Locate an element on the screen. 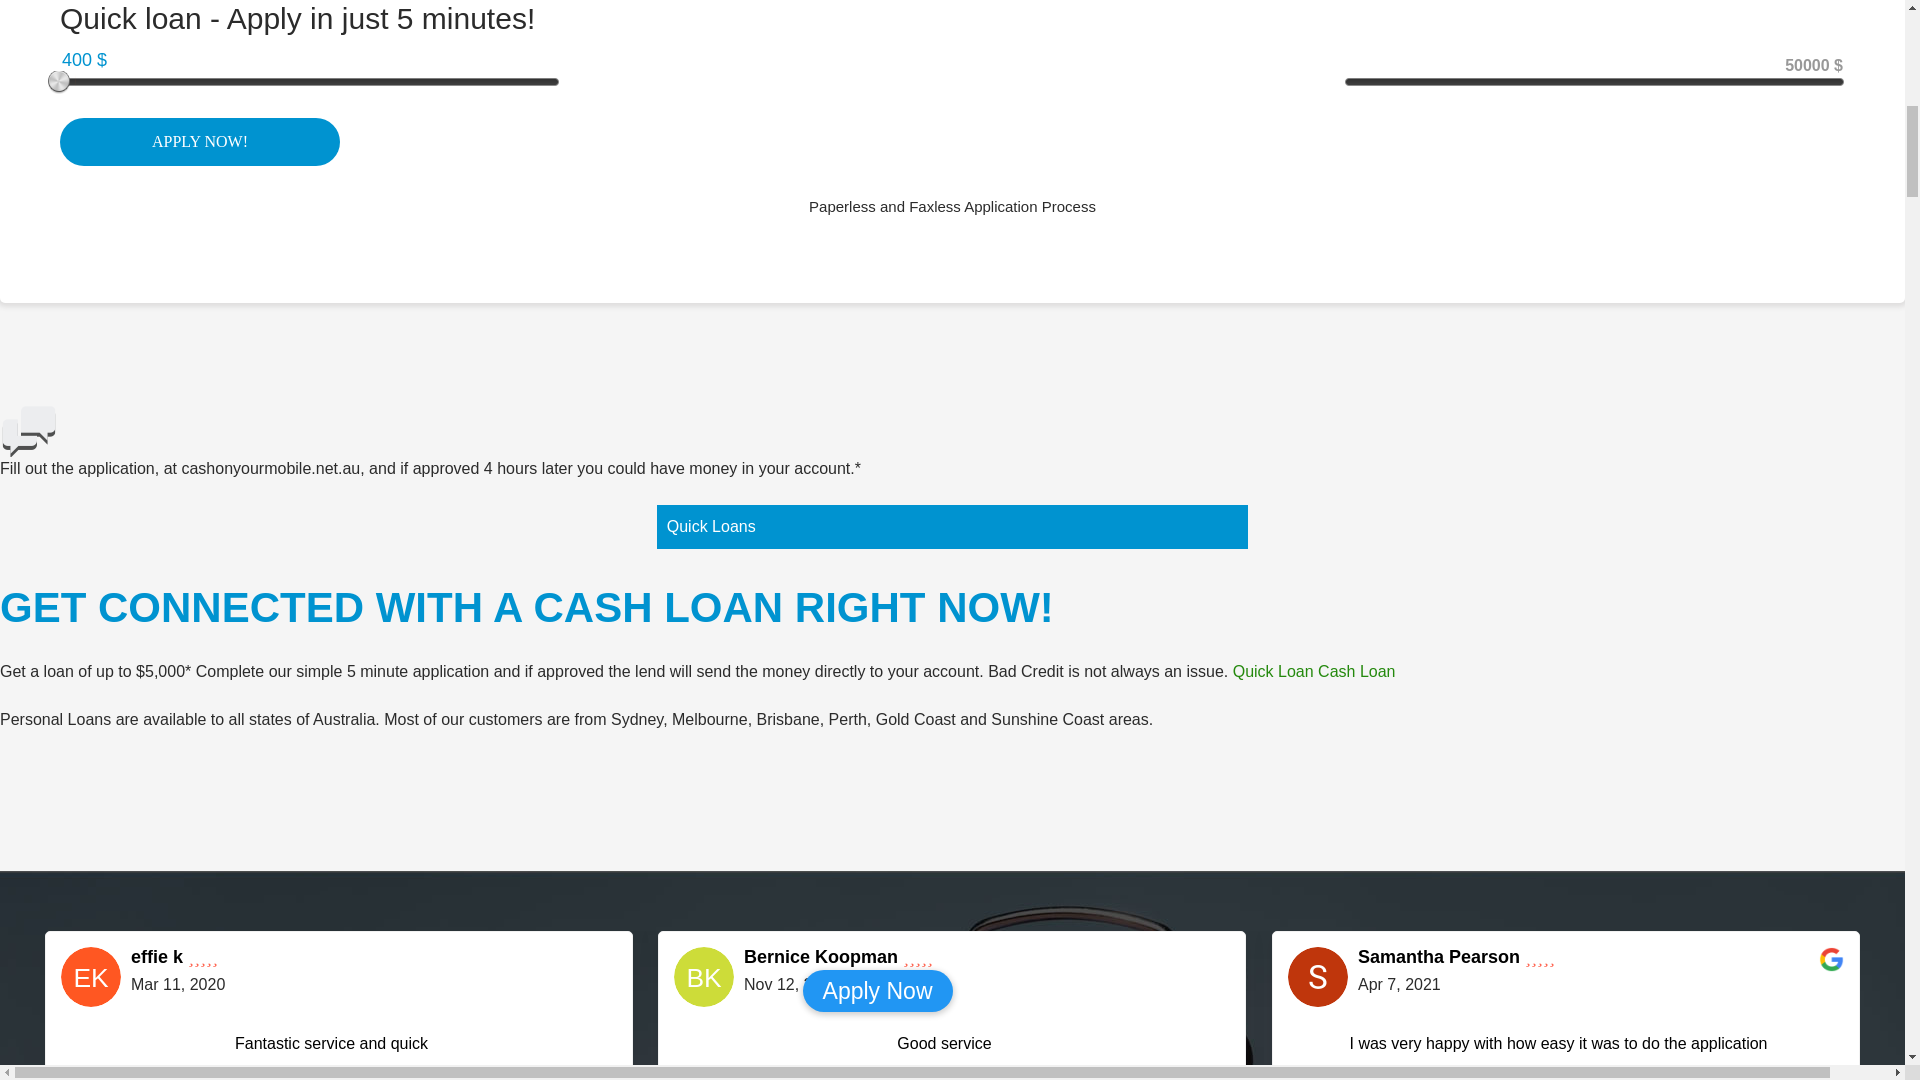  I was very happy with how easy it was to do the application is located at coordinates (1566, 1044).